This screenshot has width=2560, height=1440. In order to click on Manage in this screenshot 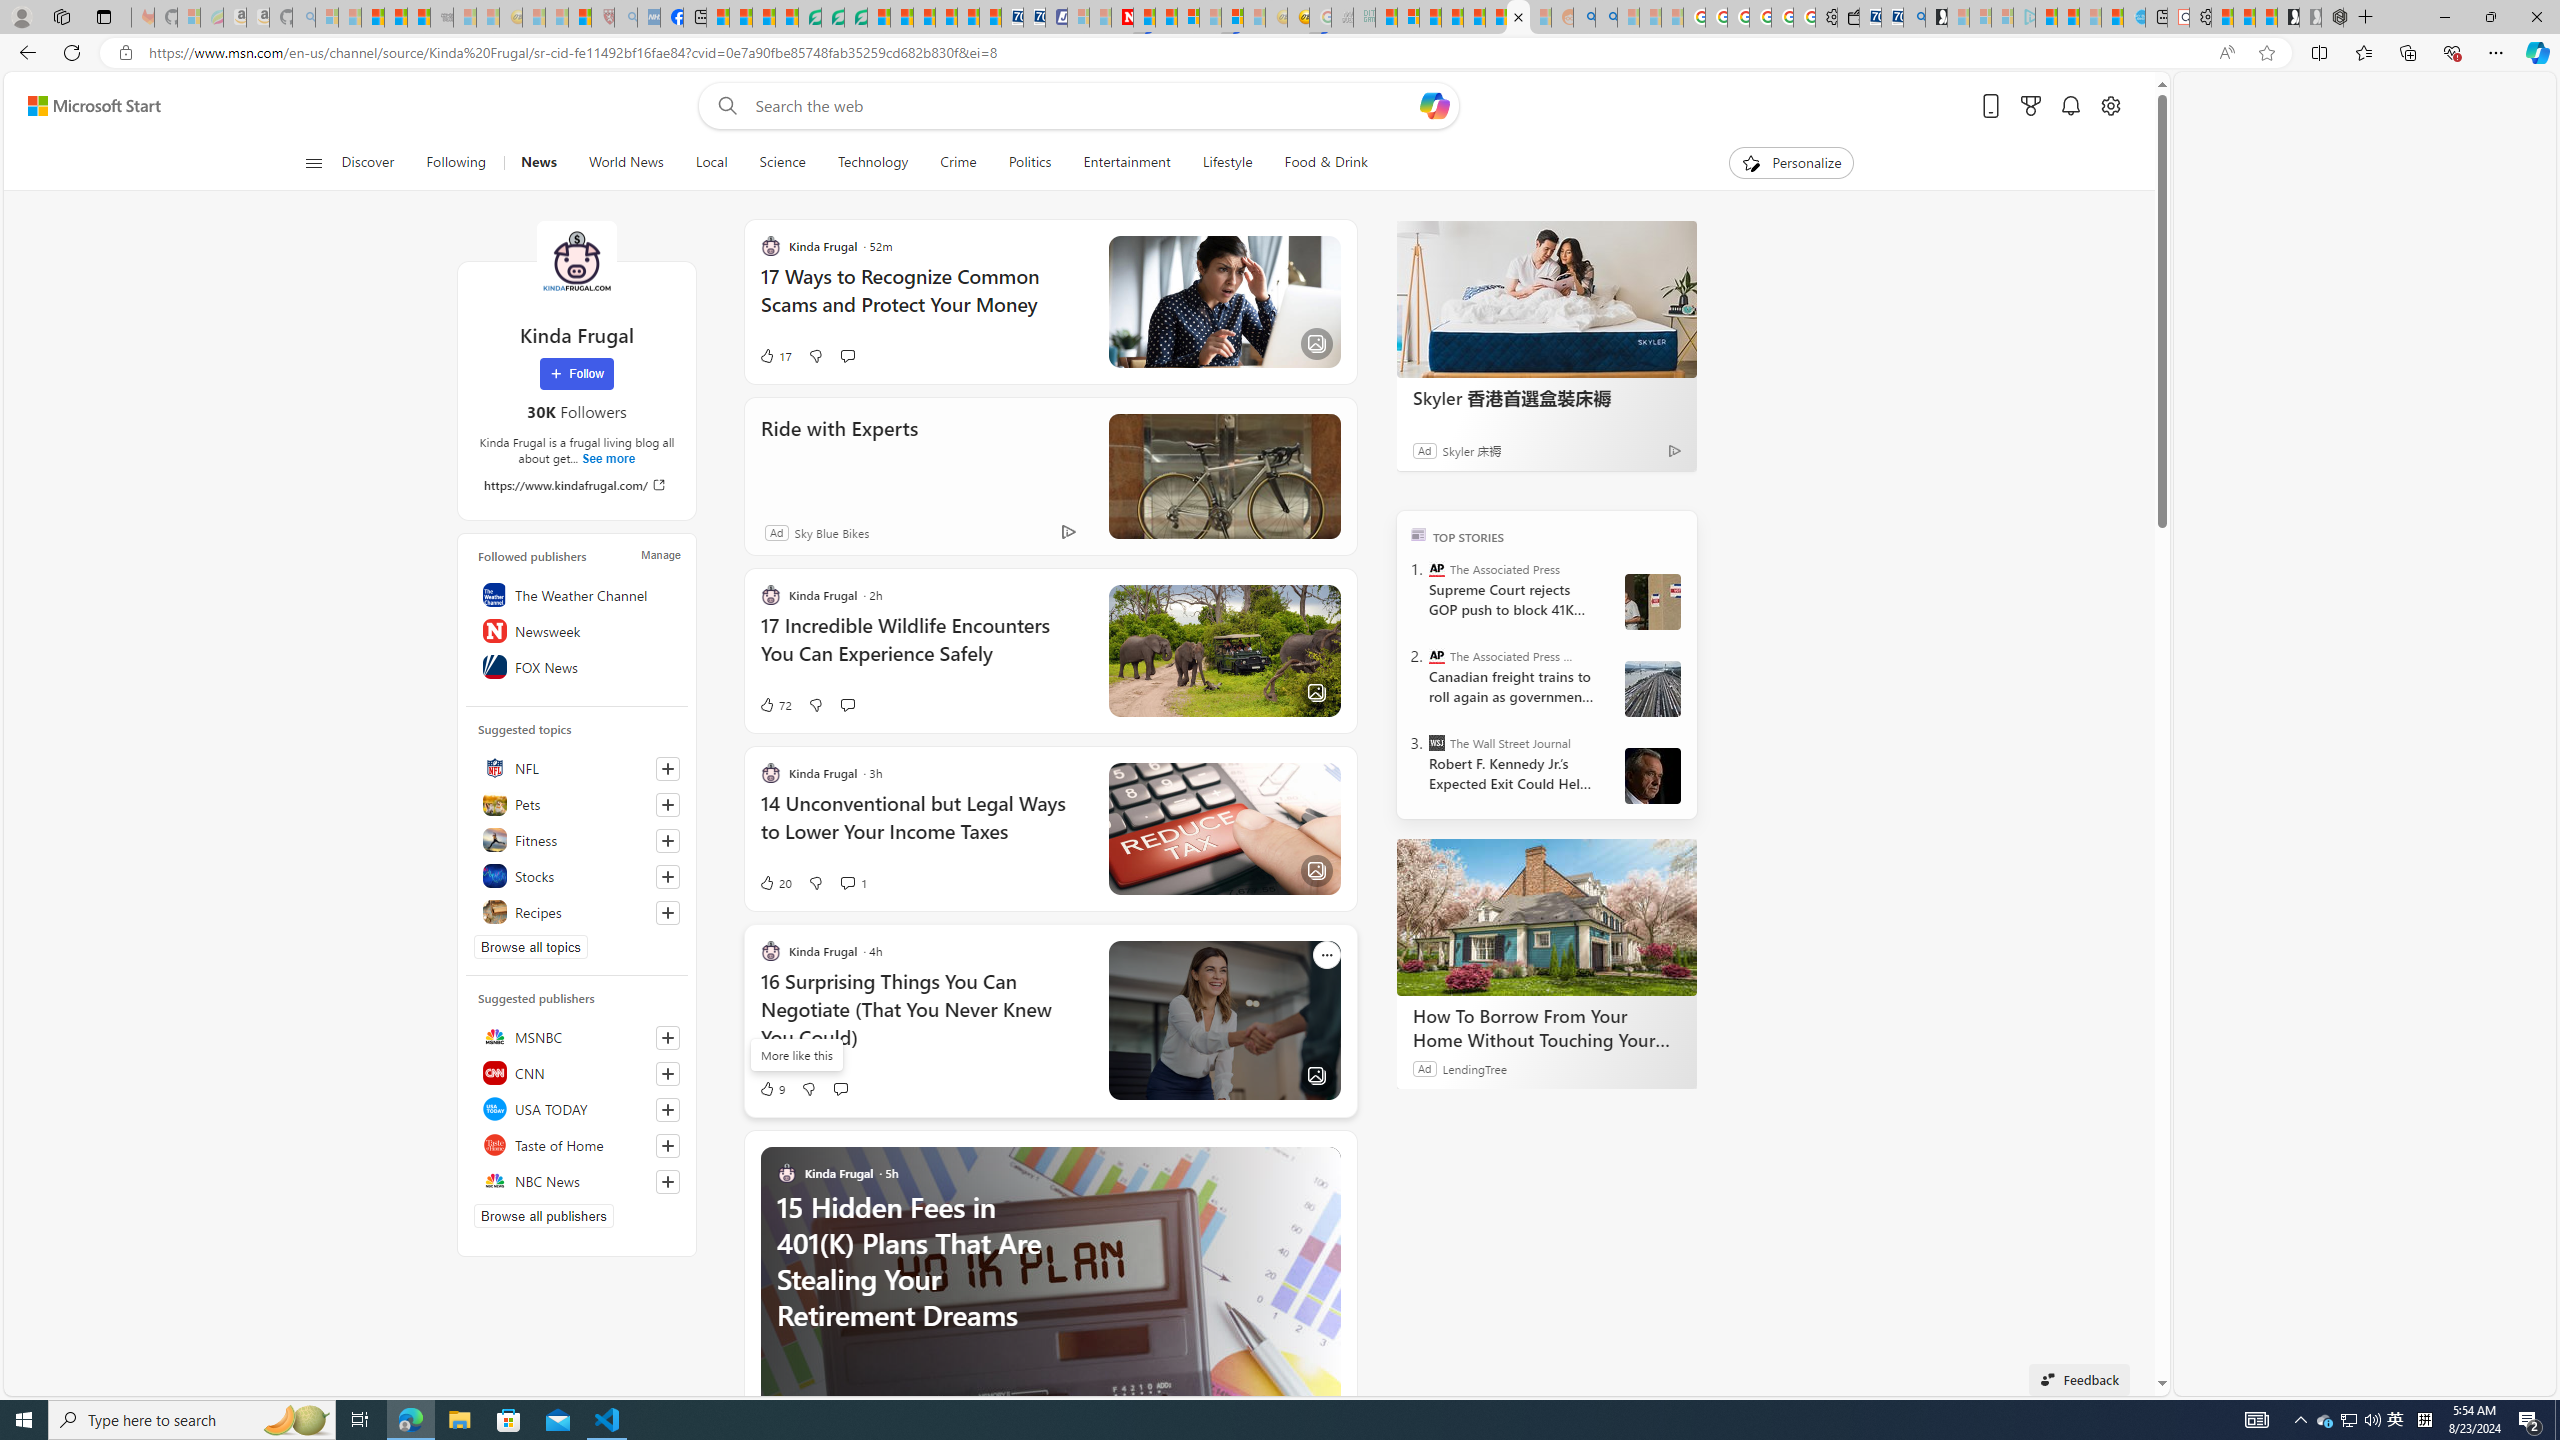, I will do `click(660, 554)`.